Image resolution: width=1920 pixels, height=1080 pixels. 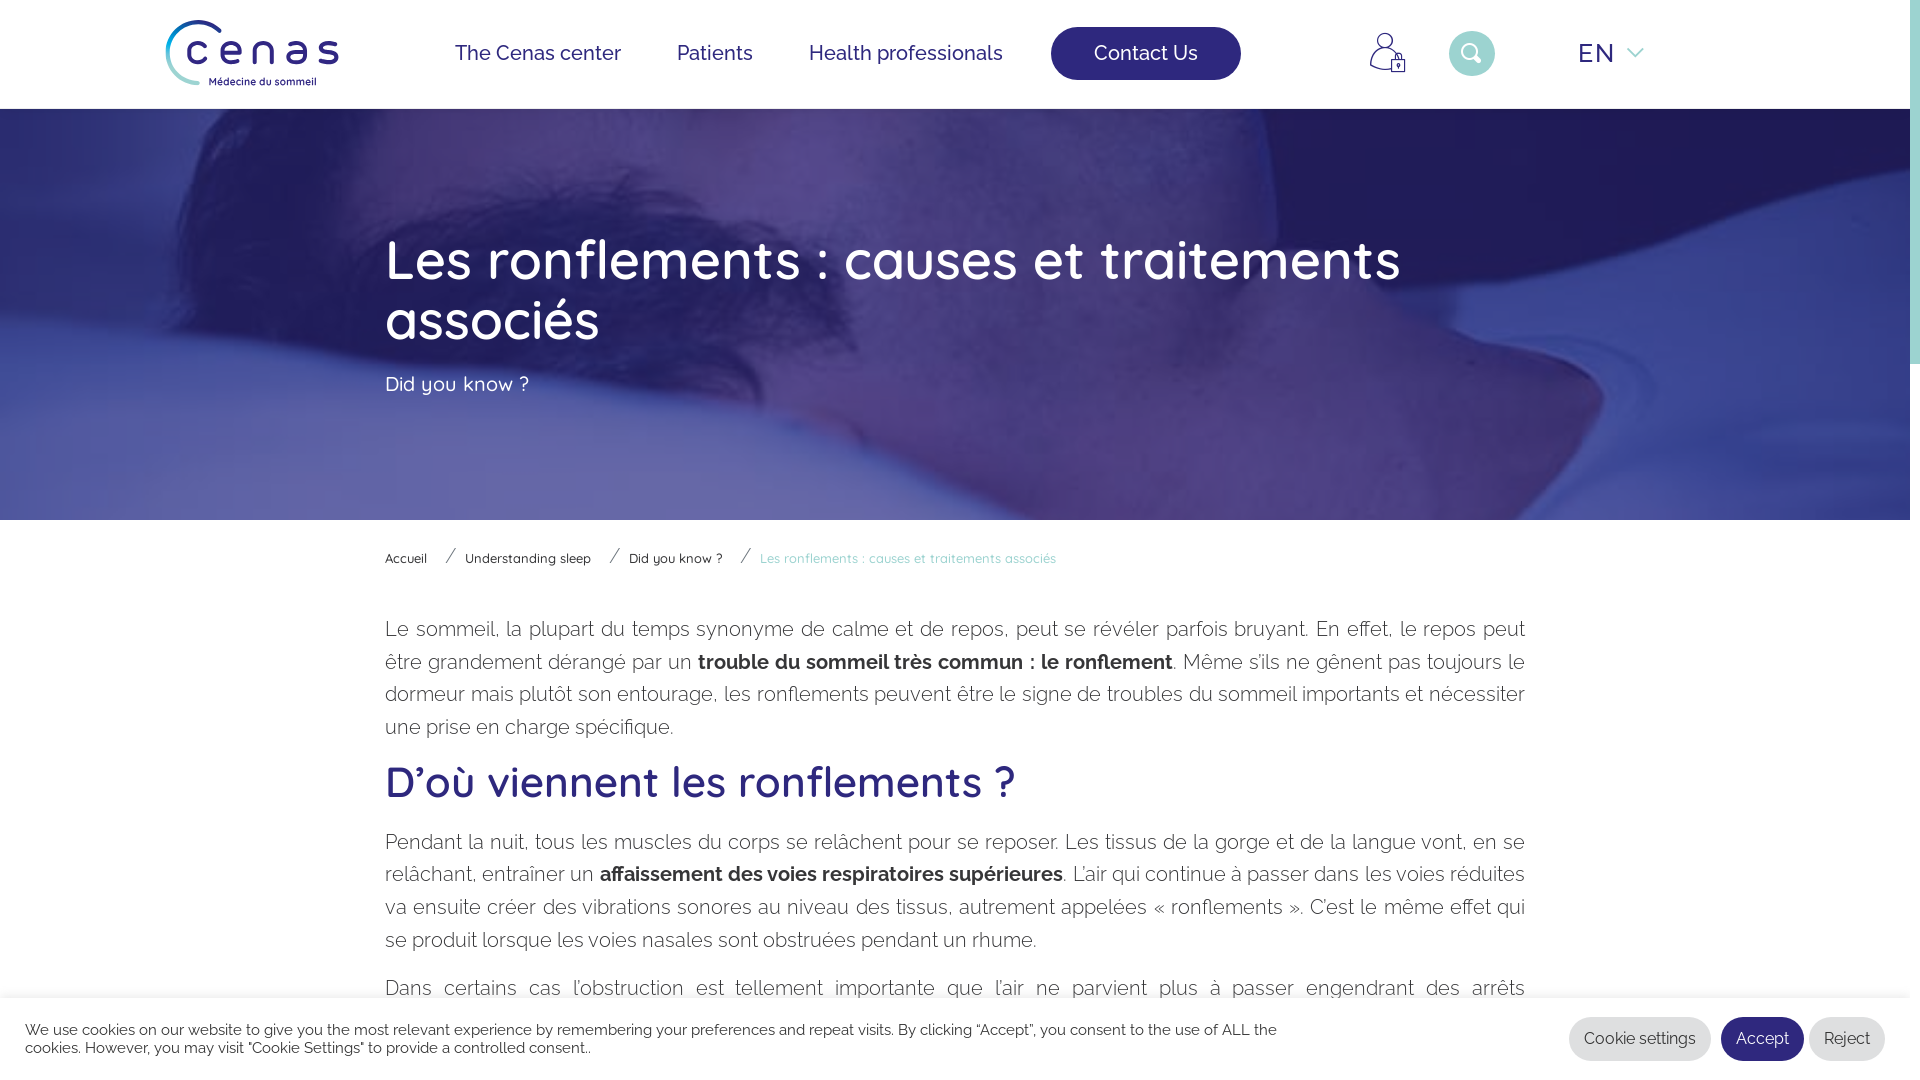 I want to click on Reject, so click(x=1847, y=1039).